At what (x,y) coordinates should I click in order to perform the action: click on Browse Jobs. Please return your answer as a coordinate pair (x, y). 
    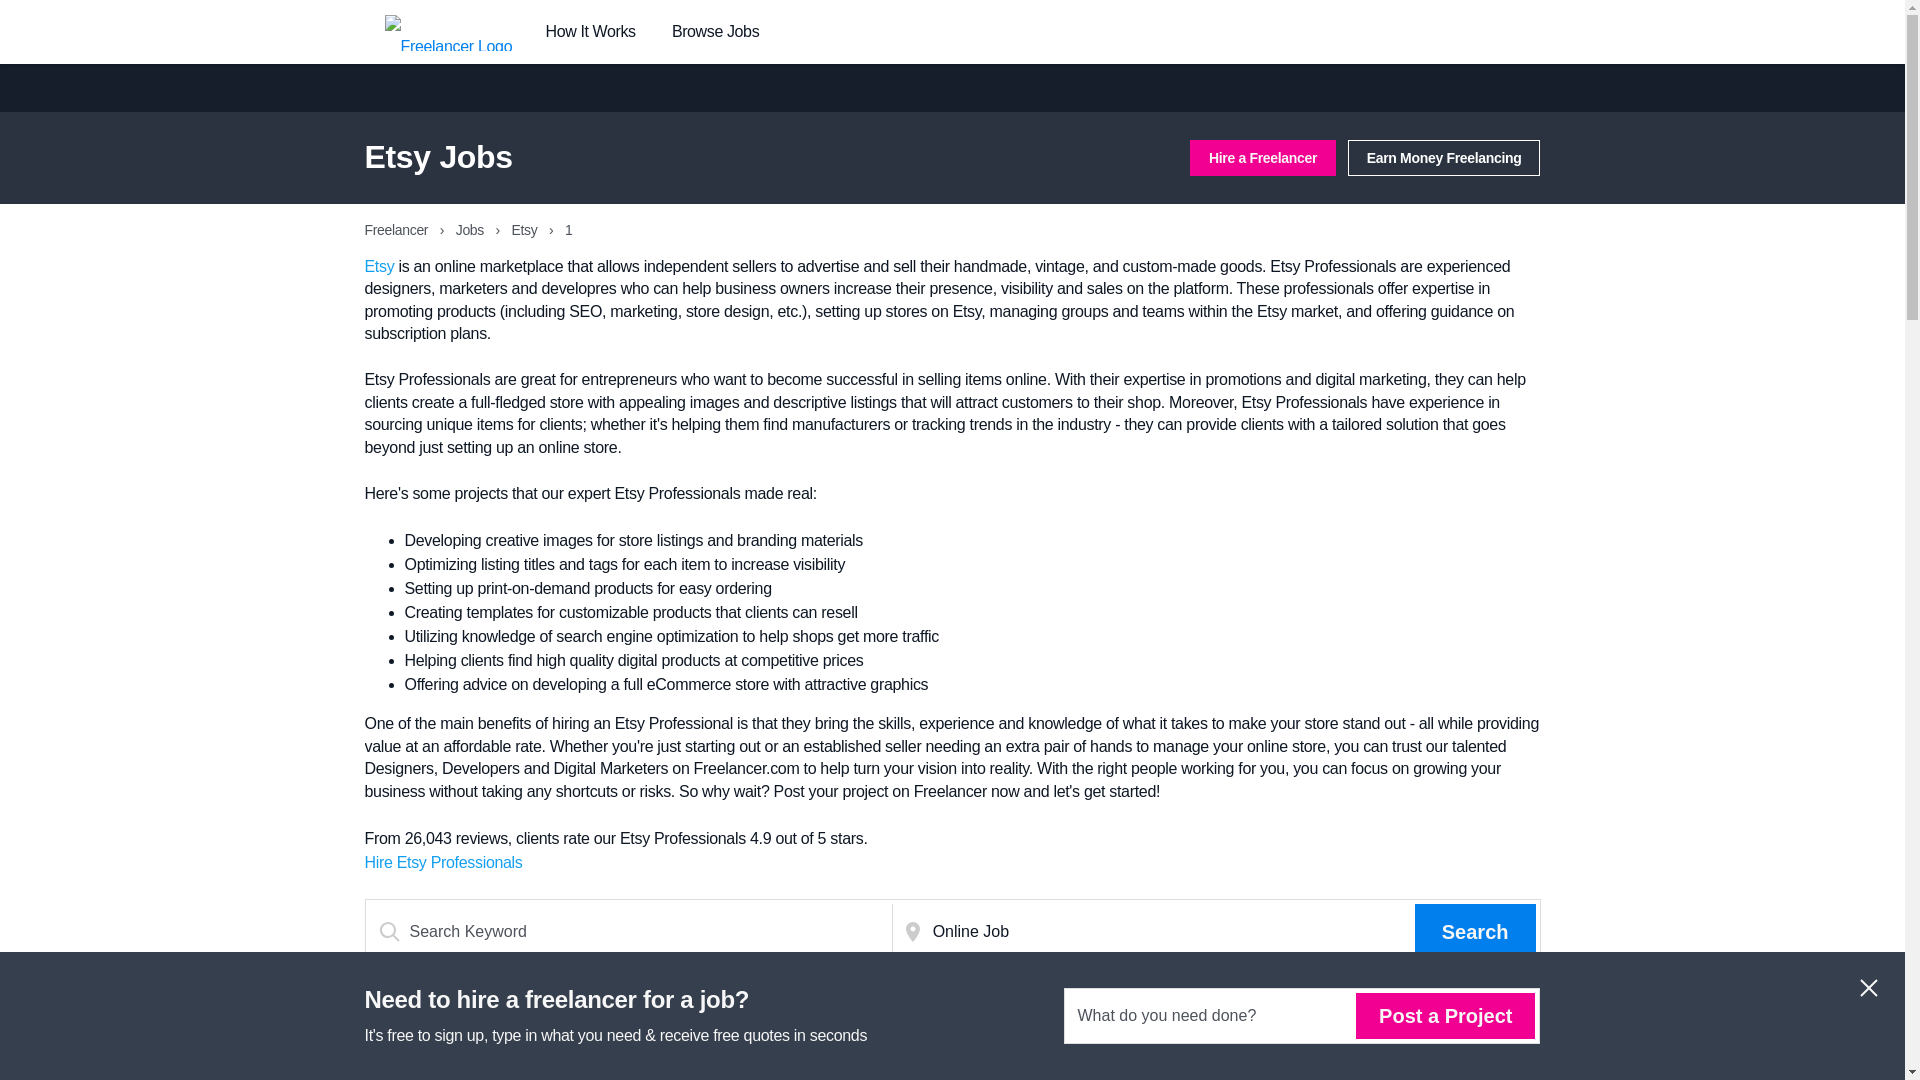
    Looking at the image, I should click on (715, 32).